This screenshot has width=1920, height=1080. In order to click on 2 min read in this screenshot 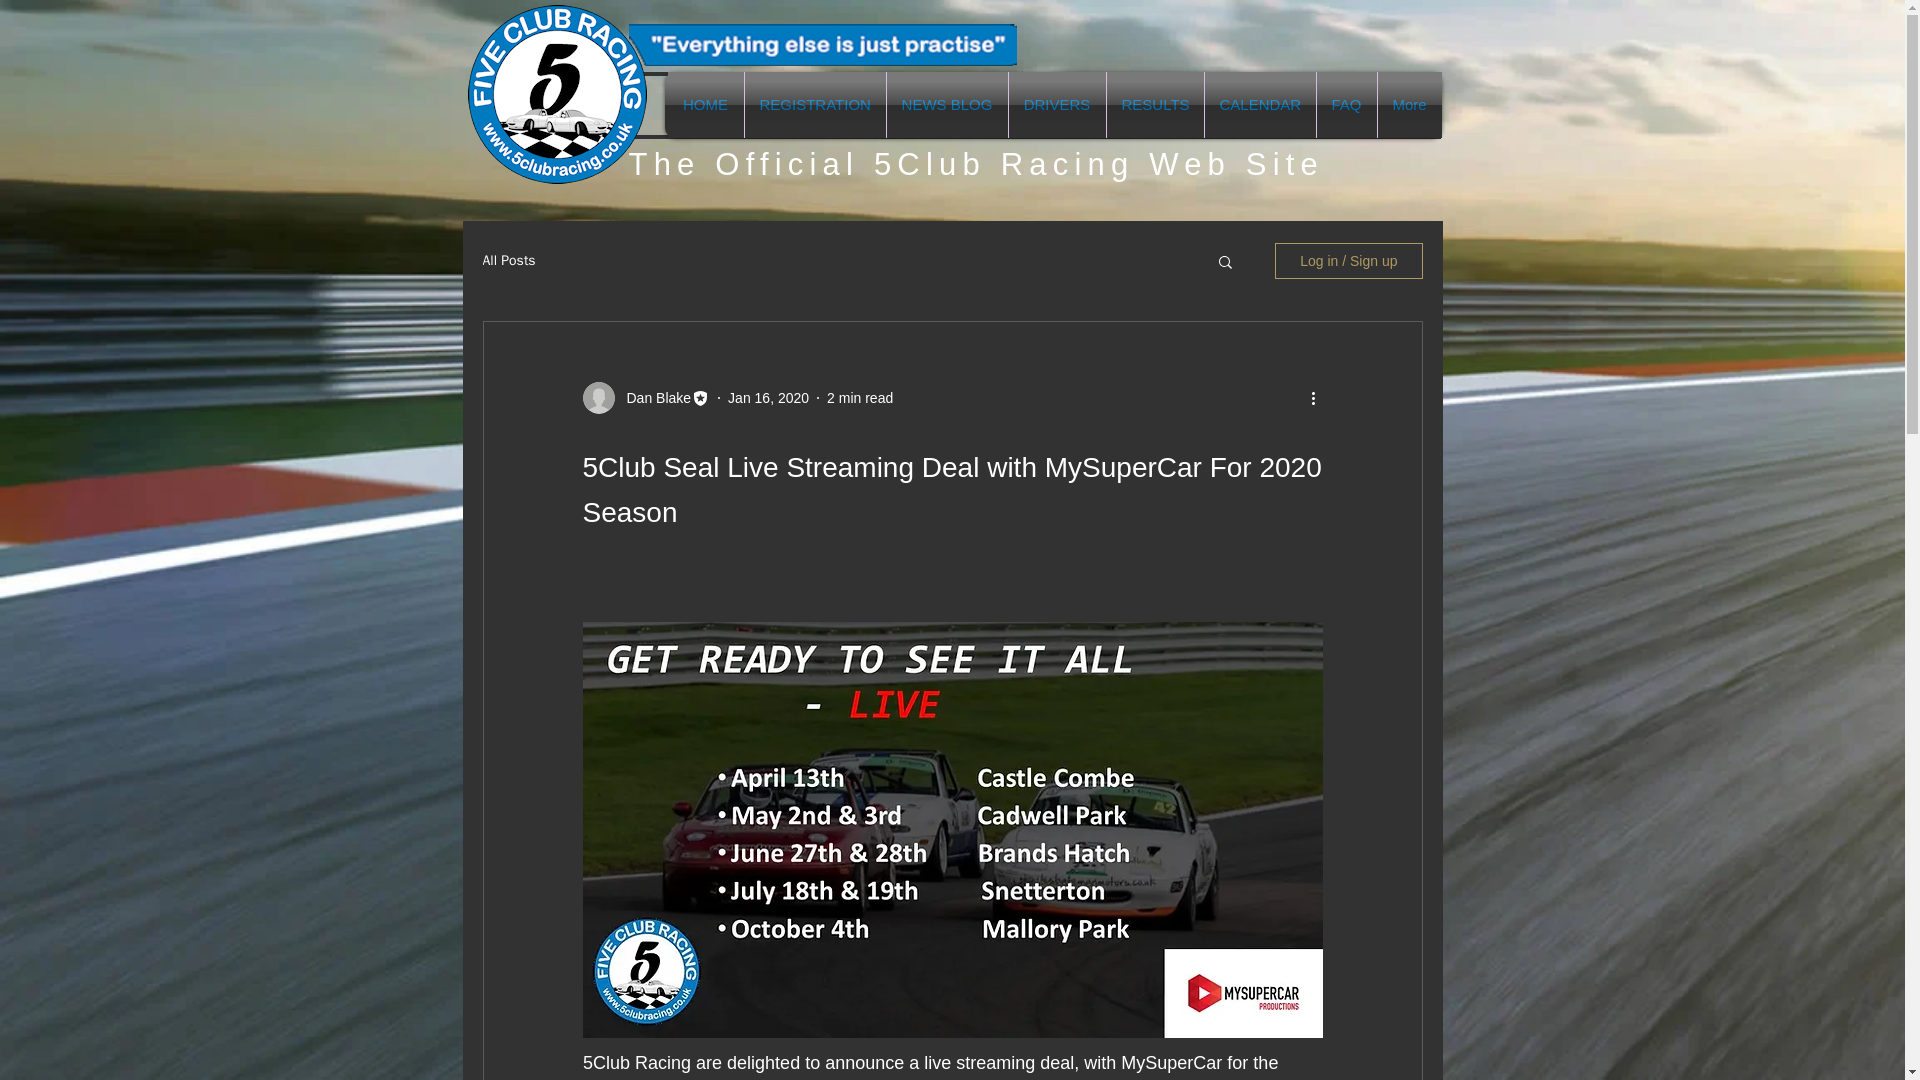, I will do `click(860, 398)`.